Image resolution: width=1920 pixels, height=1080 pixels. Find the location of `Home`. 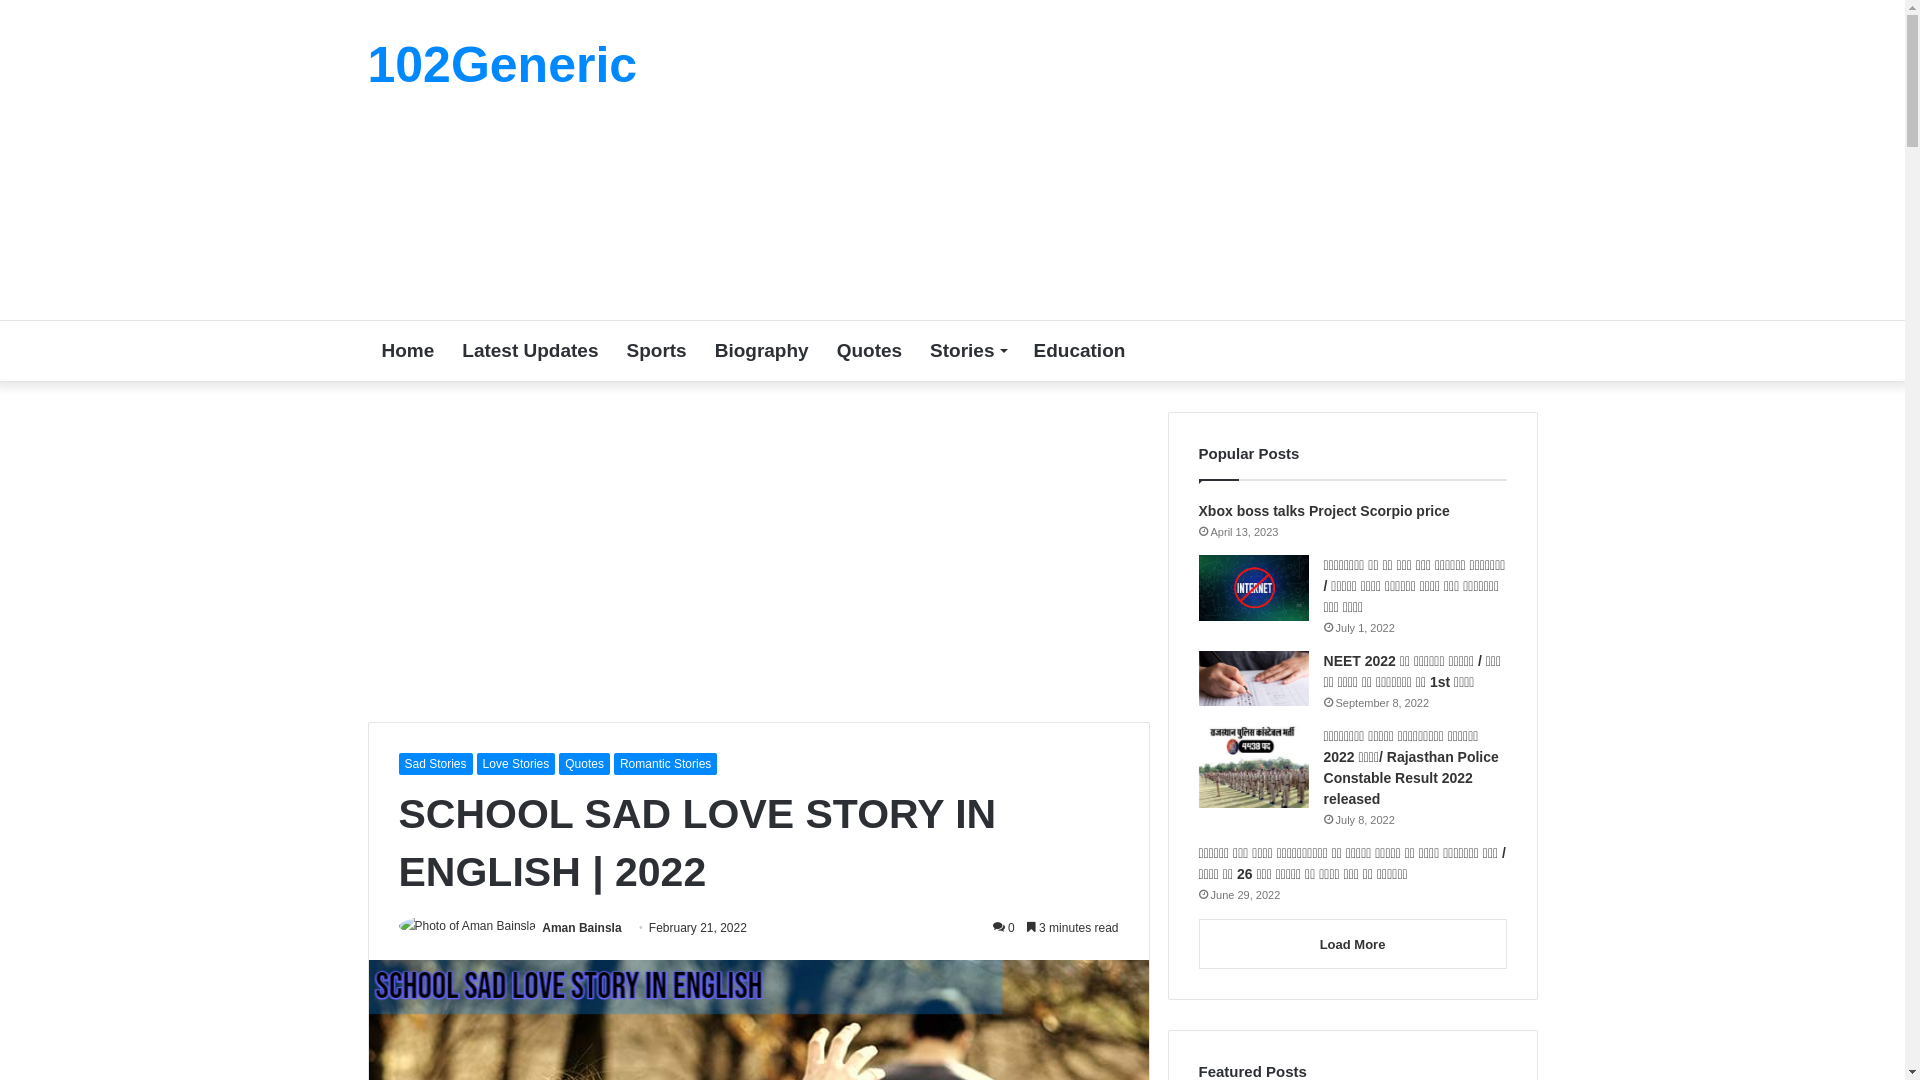

Home is located at coordinates (408, 351).